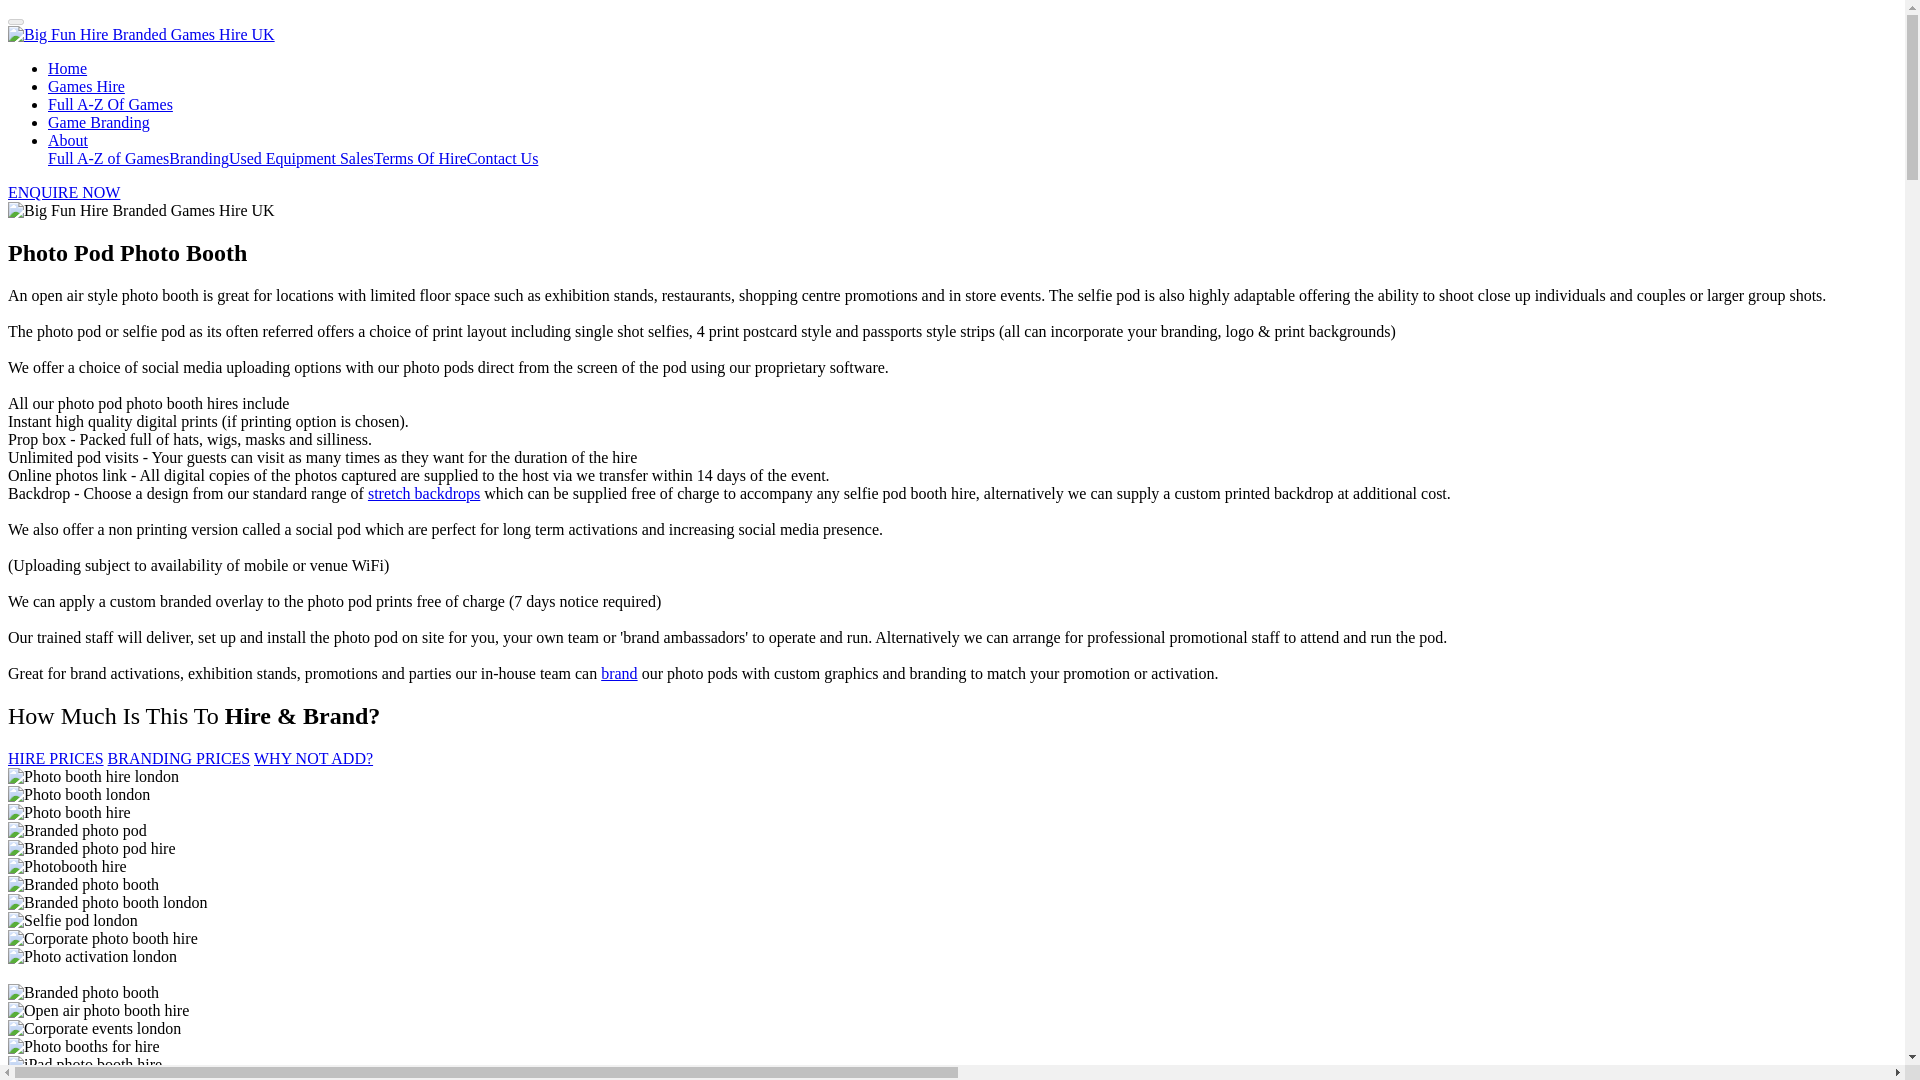 Image resolution: width=1920 pixels, height=1080 pixels. What do you see at coordinates (92, 776) in the screenshot?
I see `Photo booth hire london` at bounding box center [92, 776].